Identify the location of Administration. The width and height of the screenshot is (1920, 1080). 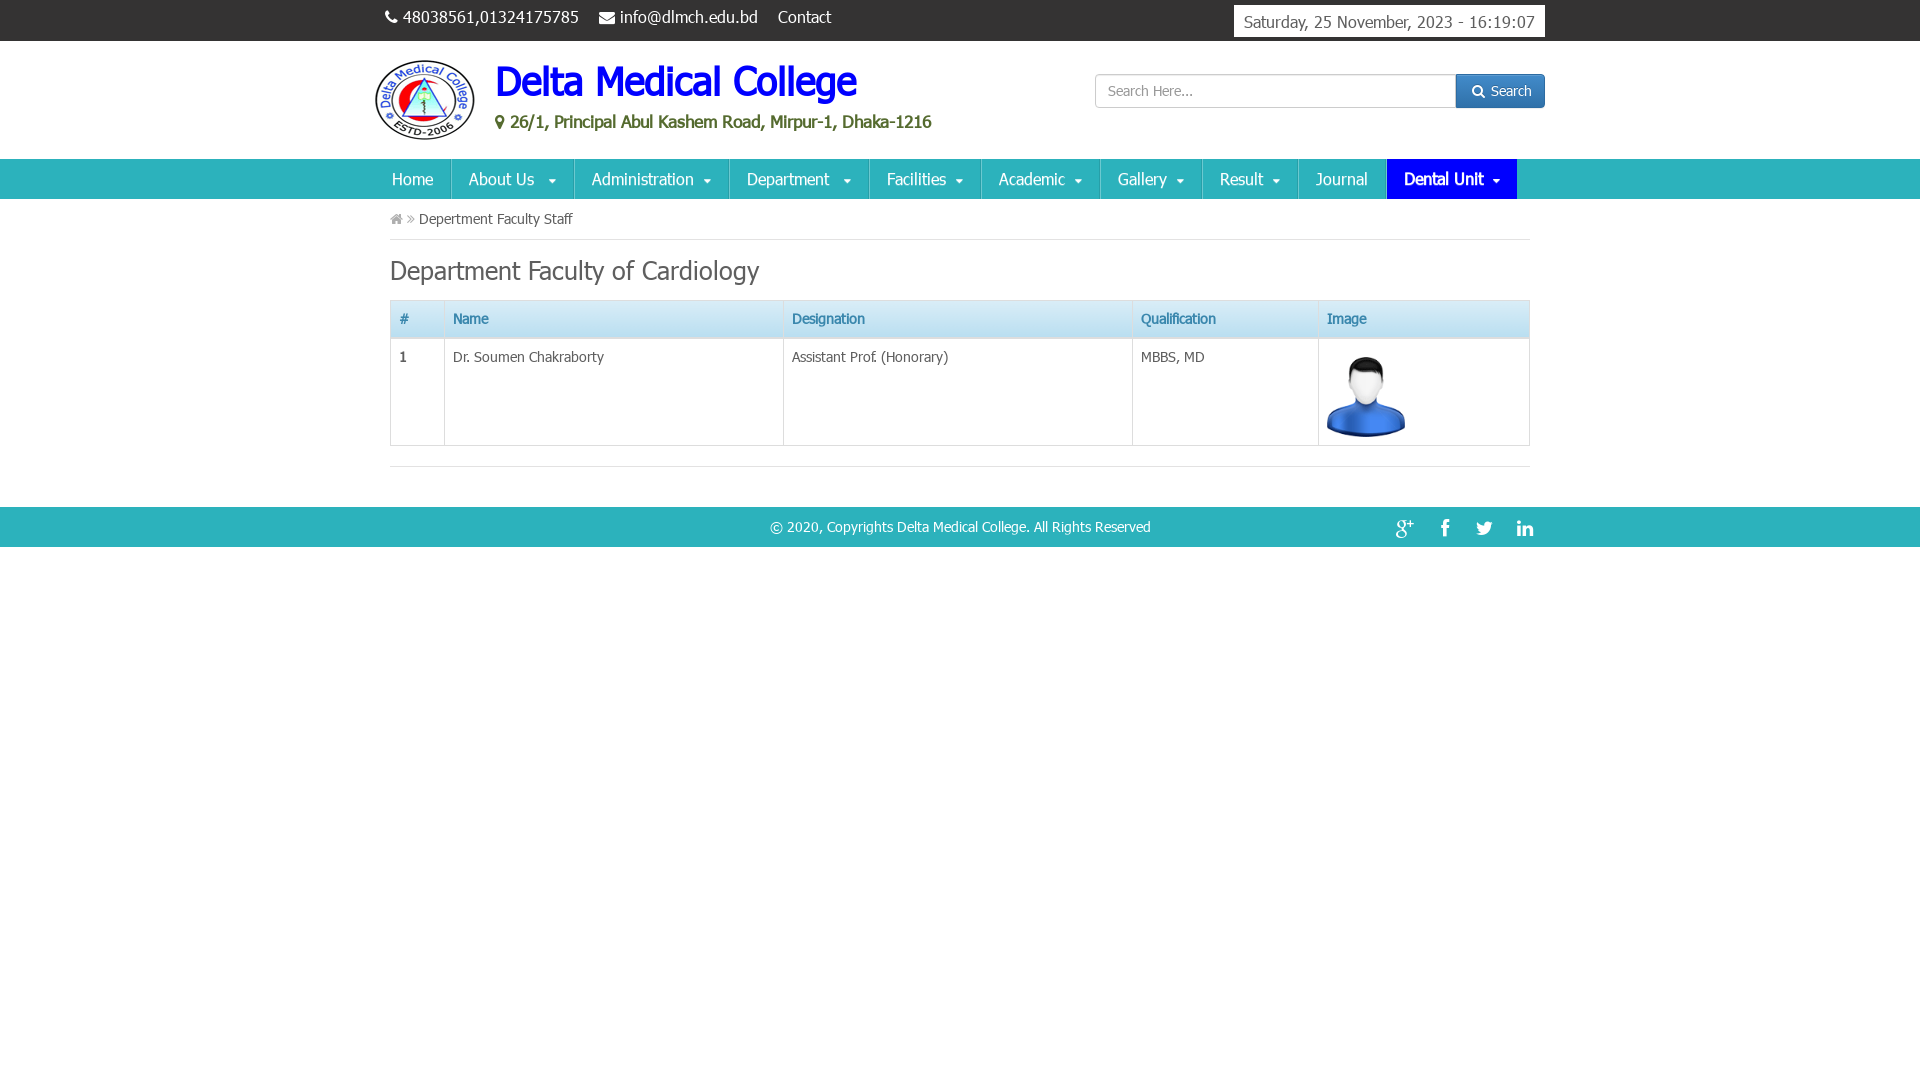
(652, 179).